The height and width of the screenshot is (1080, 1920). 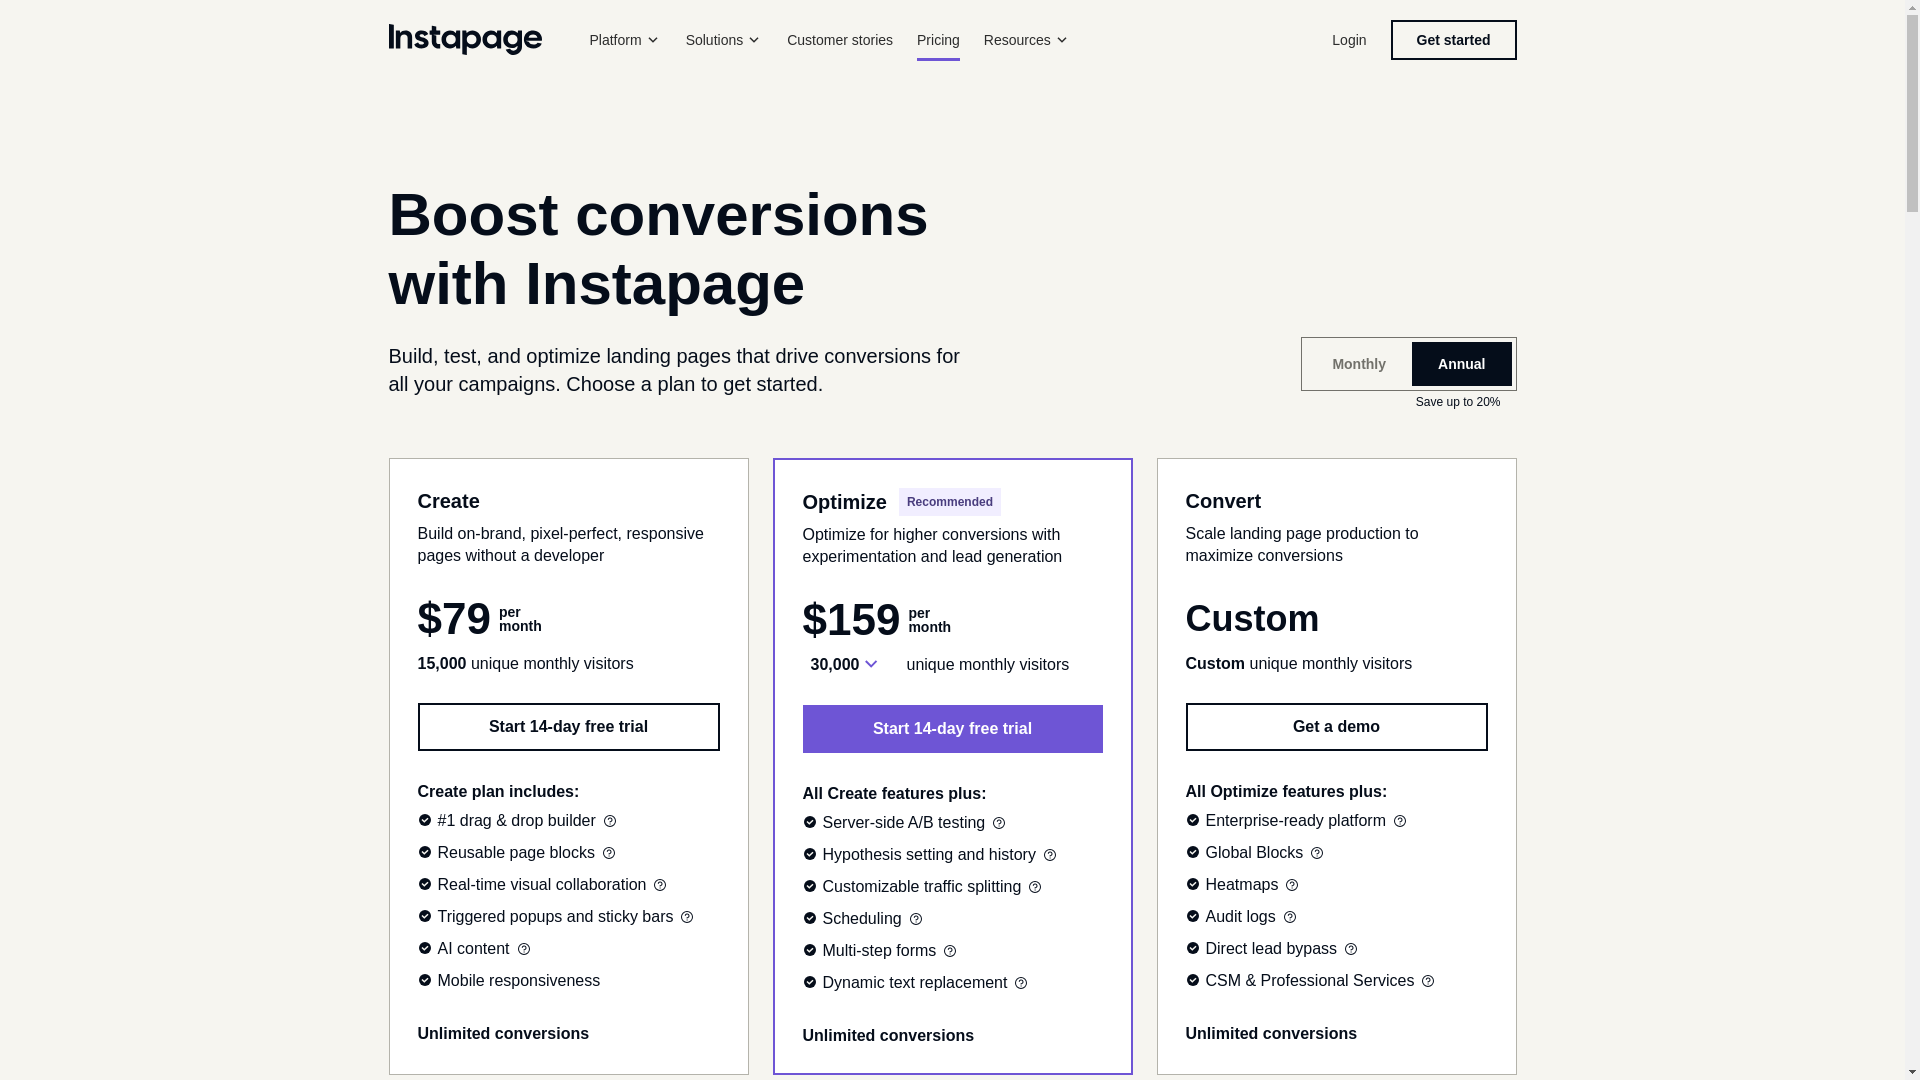 What do you see at coordinates (840, 40) in the screenshot?
I see `Customer stories` at bounding box center [840, 40].